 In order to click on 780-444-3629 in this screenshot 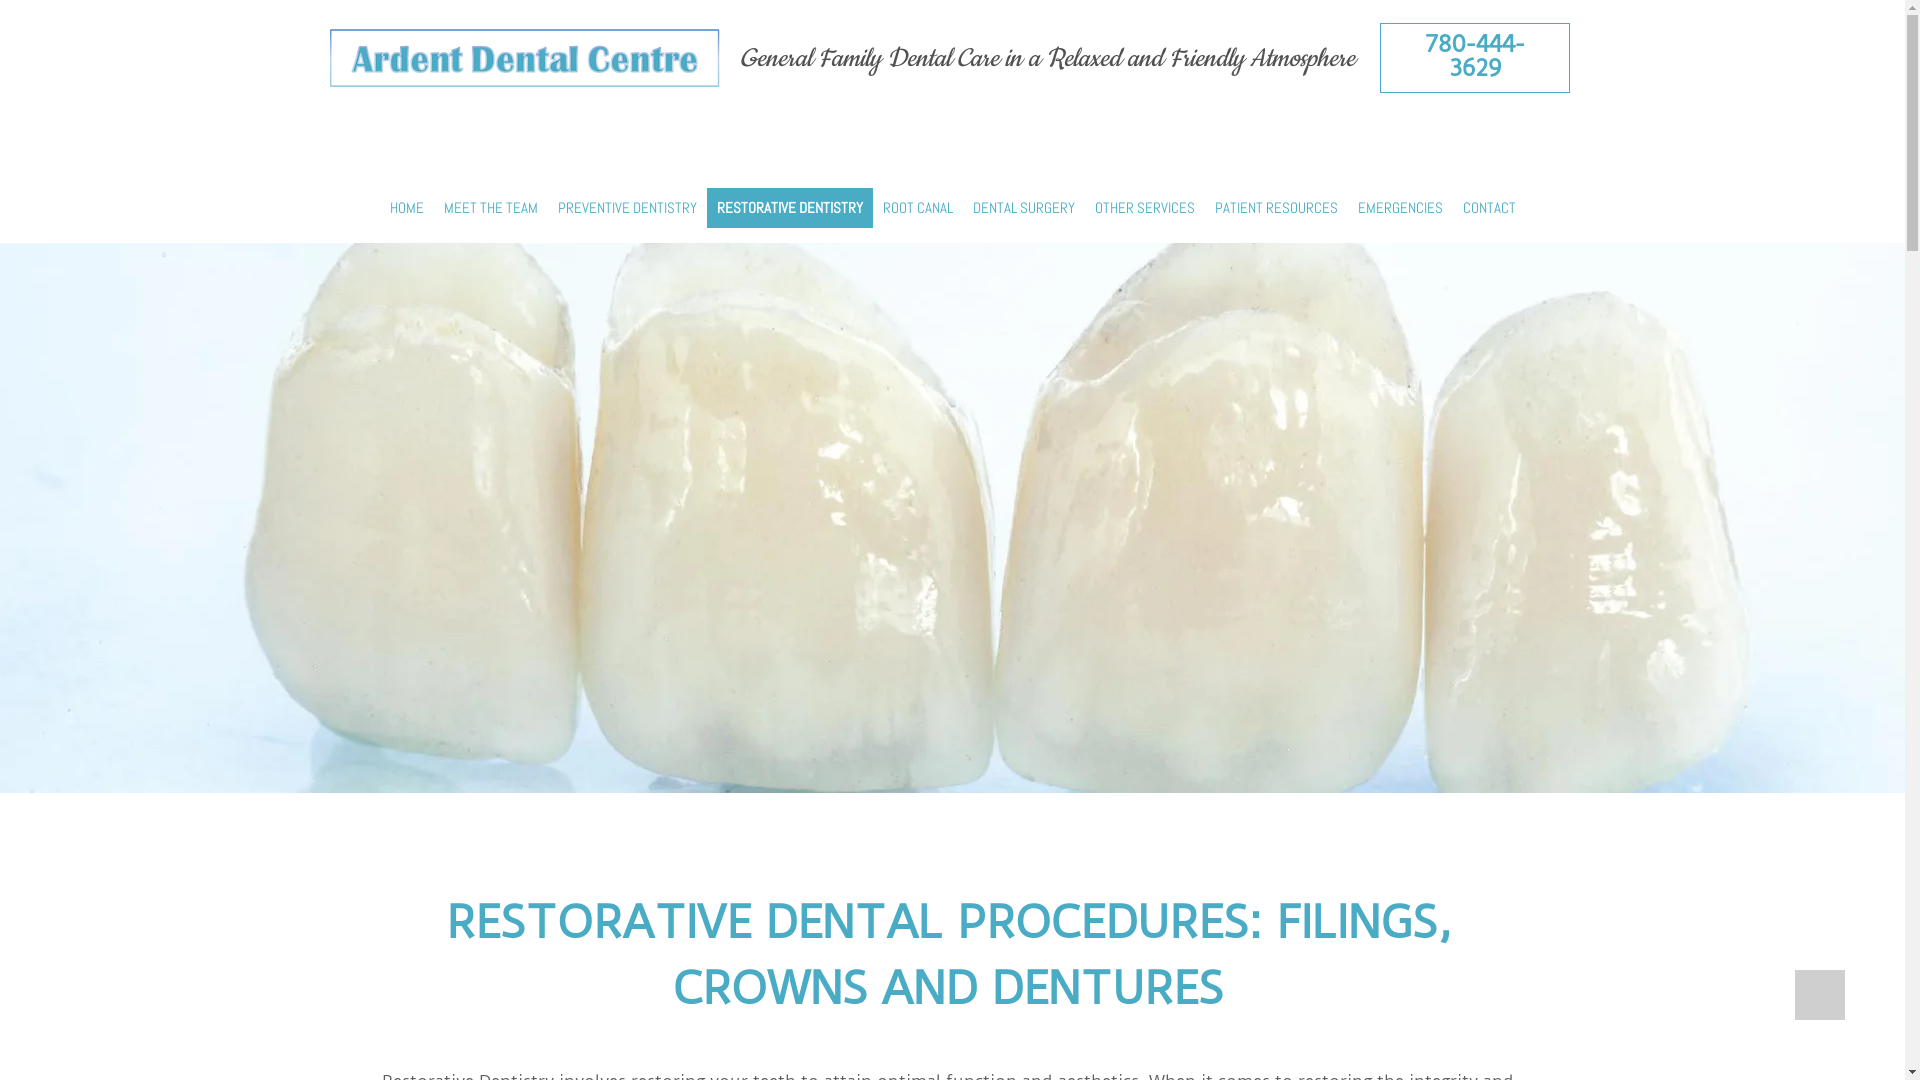, I will do `click(1474, 56)`.